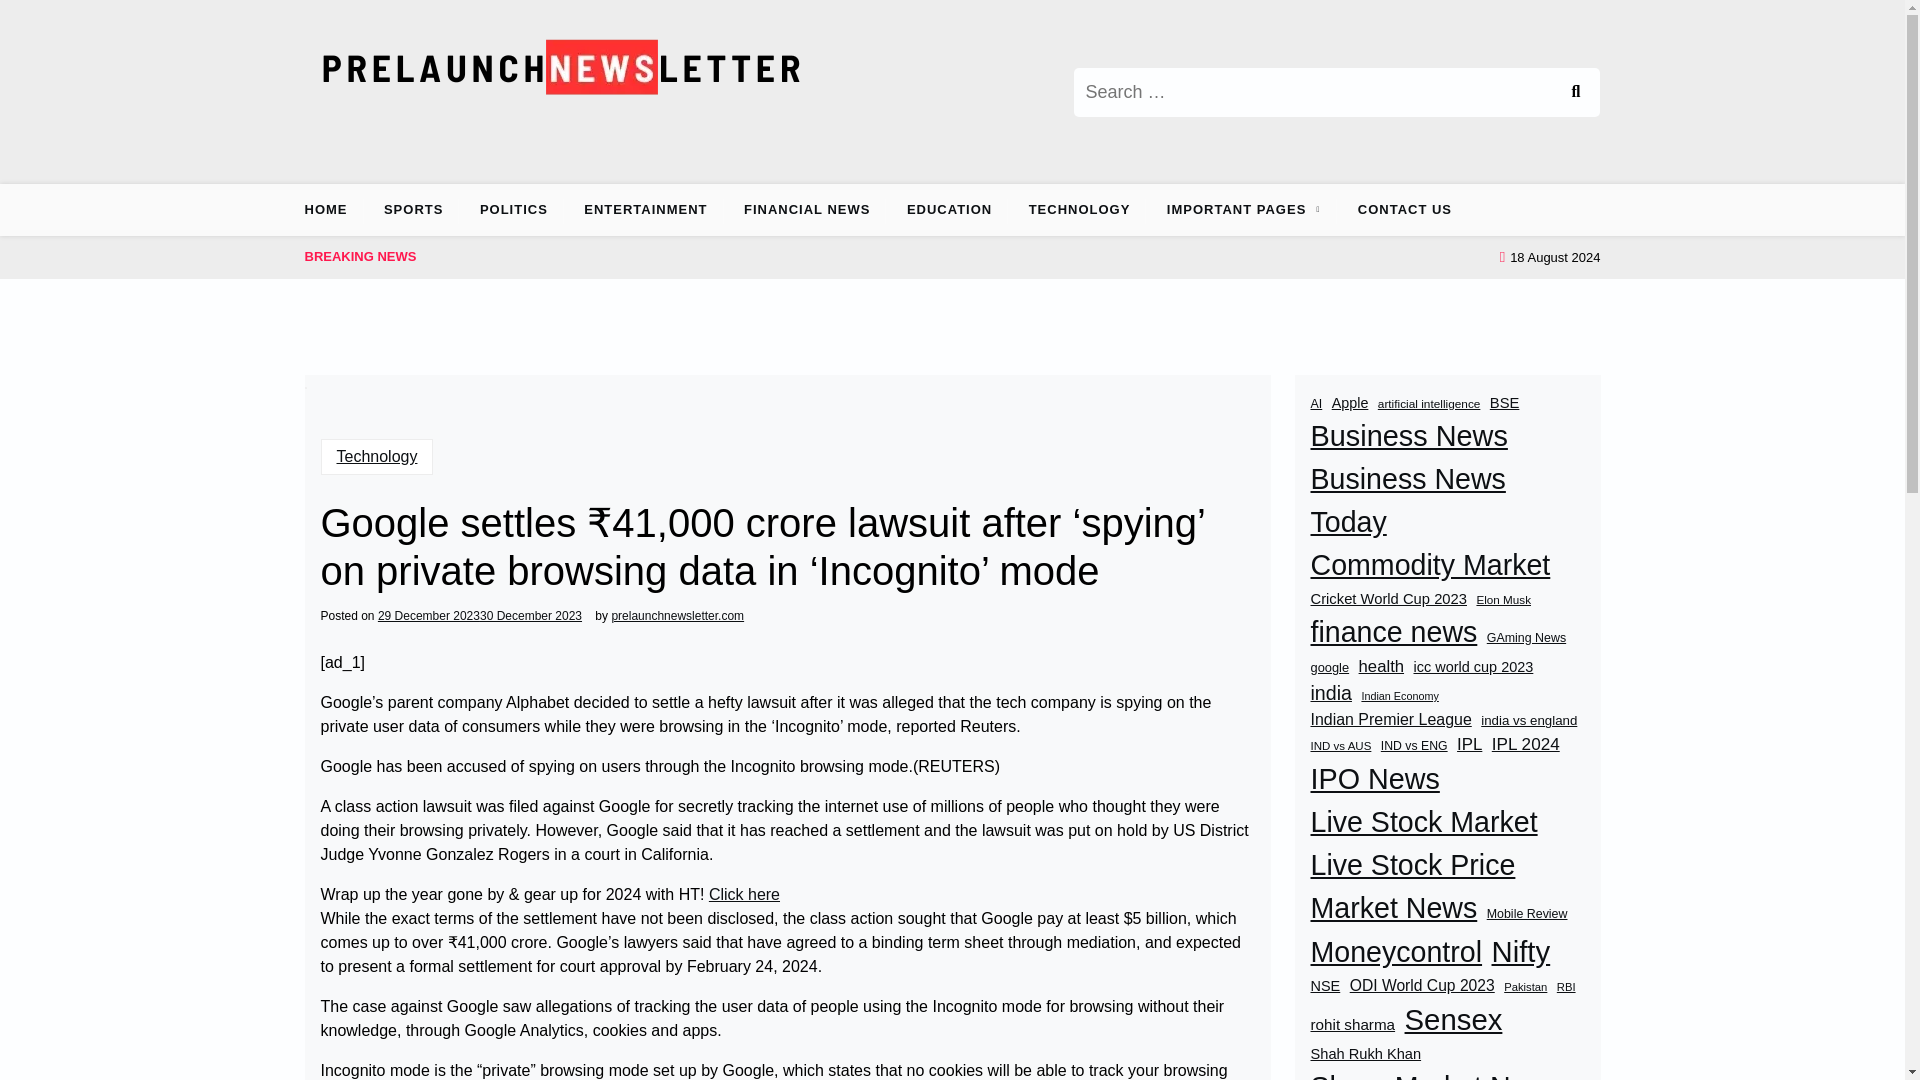 This screenshot has height=1080, width=1920. Describe the element at coordinates (480, 616) in the screenshot. I see `29 December 202330 December 2023` at that location.